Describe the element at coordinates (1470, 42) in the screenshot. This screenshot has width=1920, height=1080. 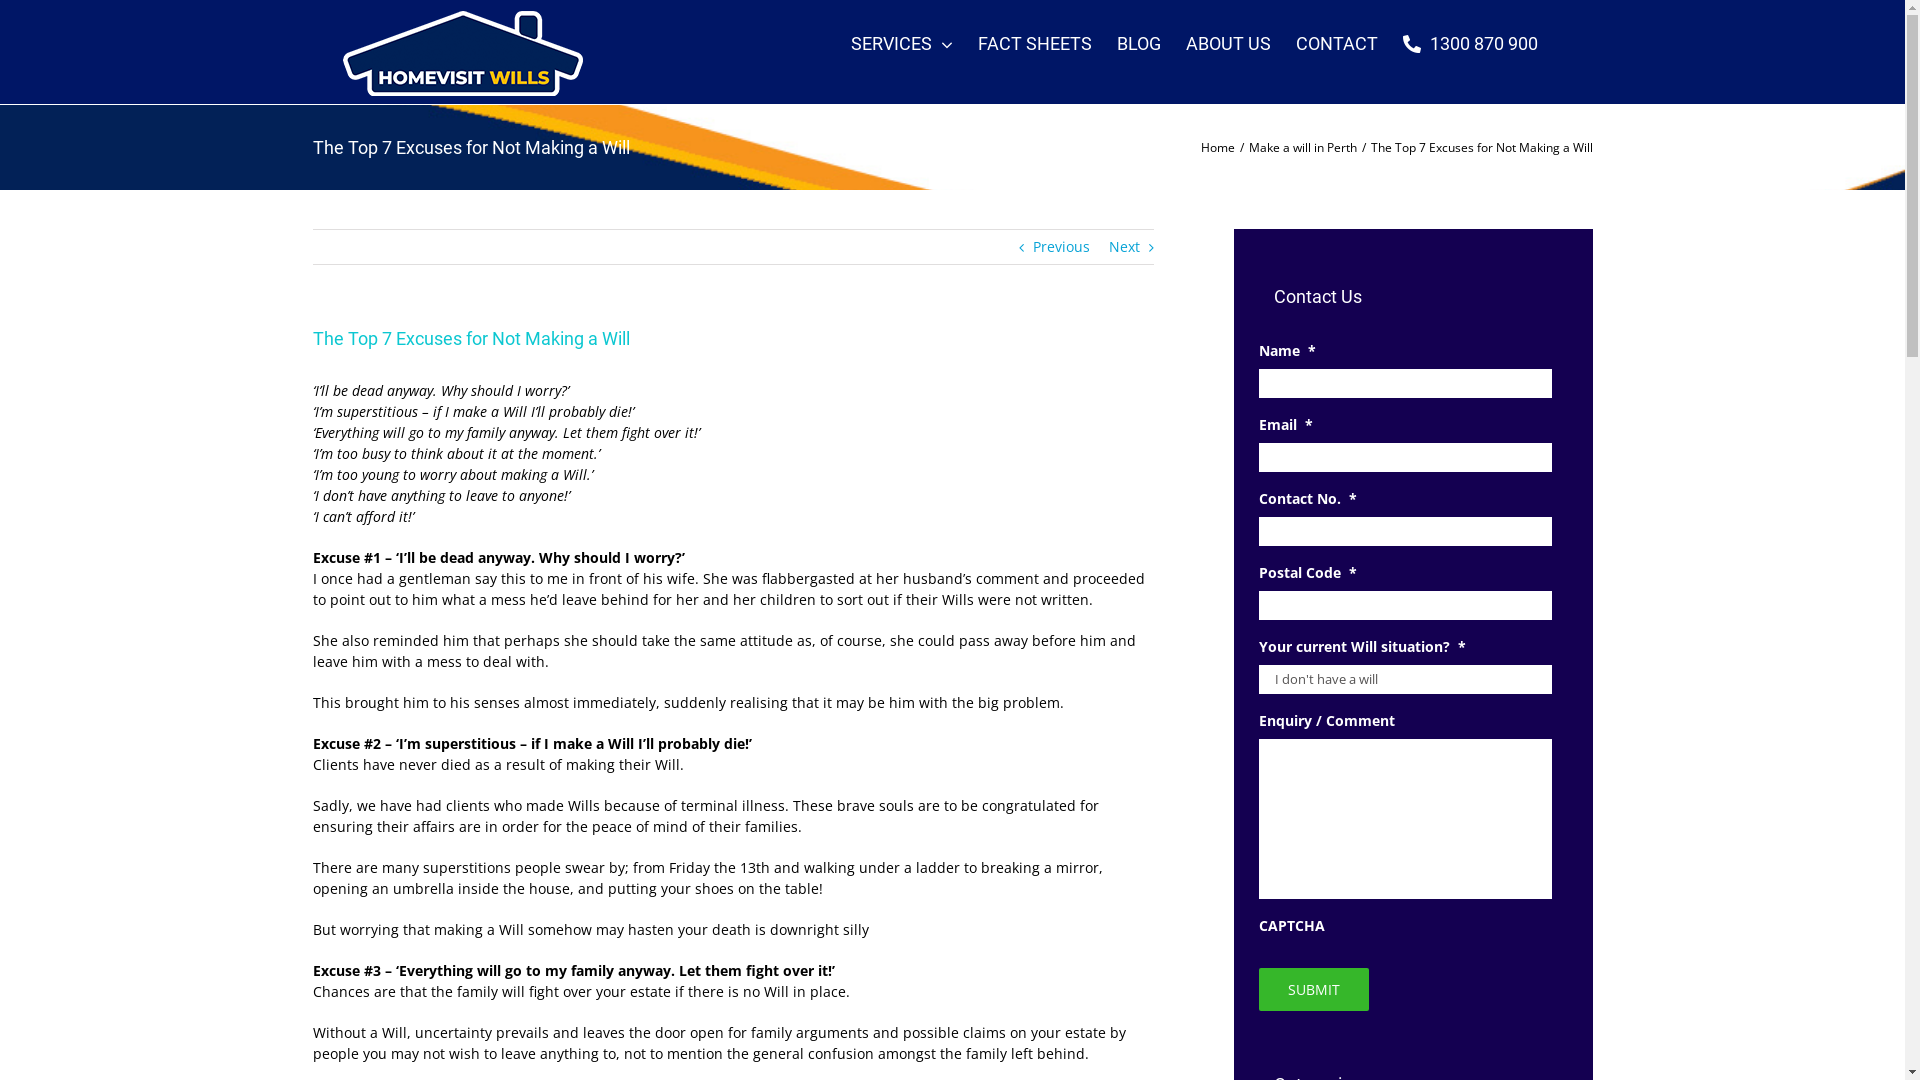
I see `1300 870 900` at that location.